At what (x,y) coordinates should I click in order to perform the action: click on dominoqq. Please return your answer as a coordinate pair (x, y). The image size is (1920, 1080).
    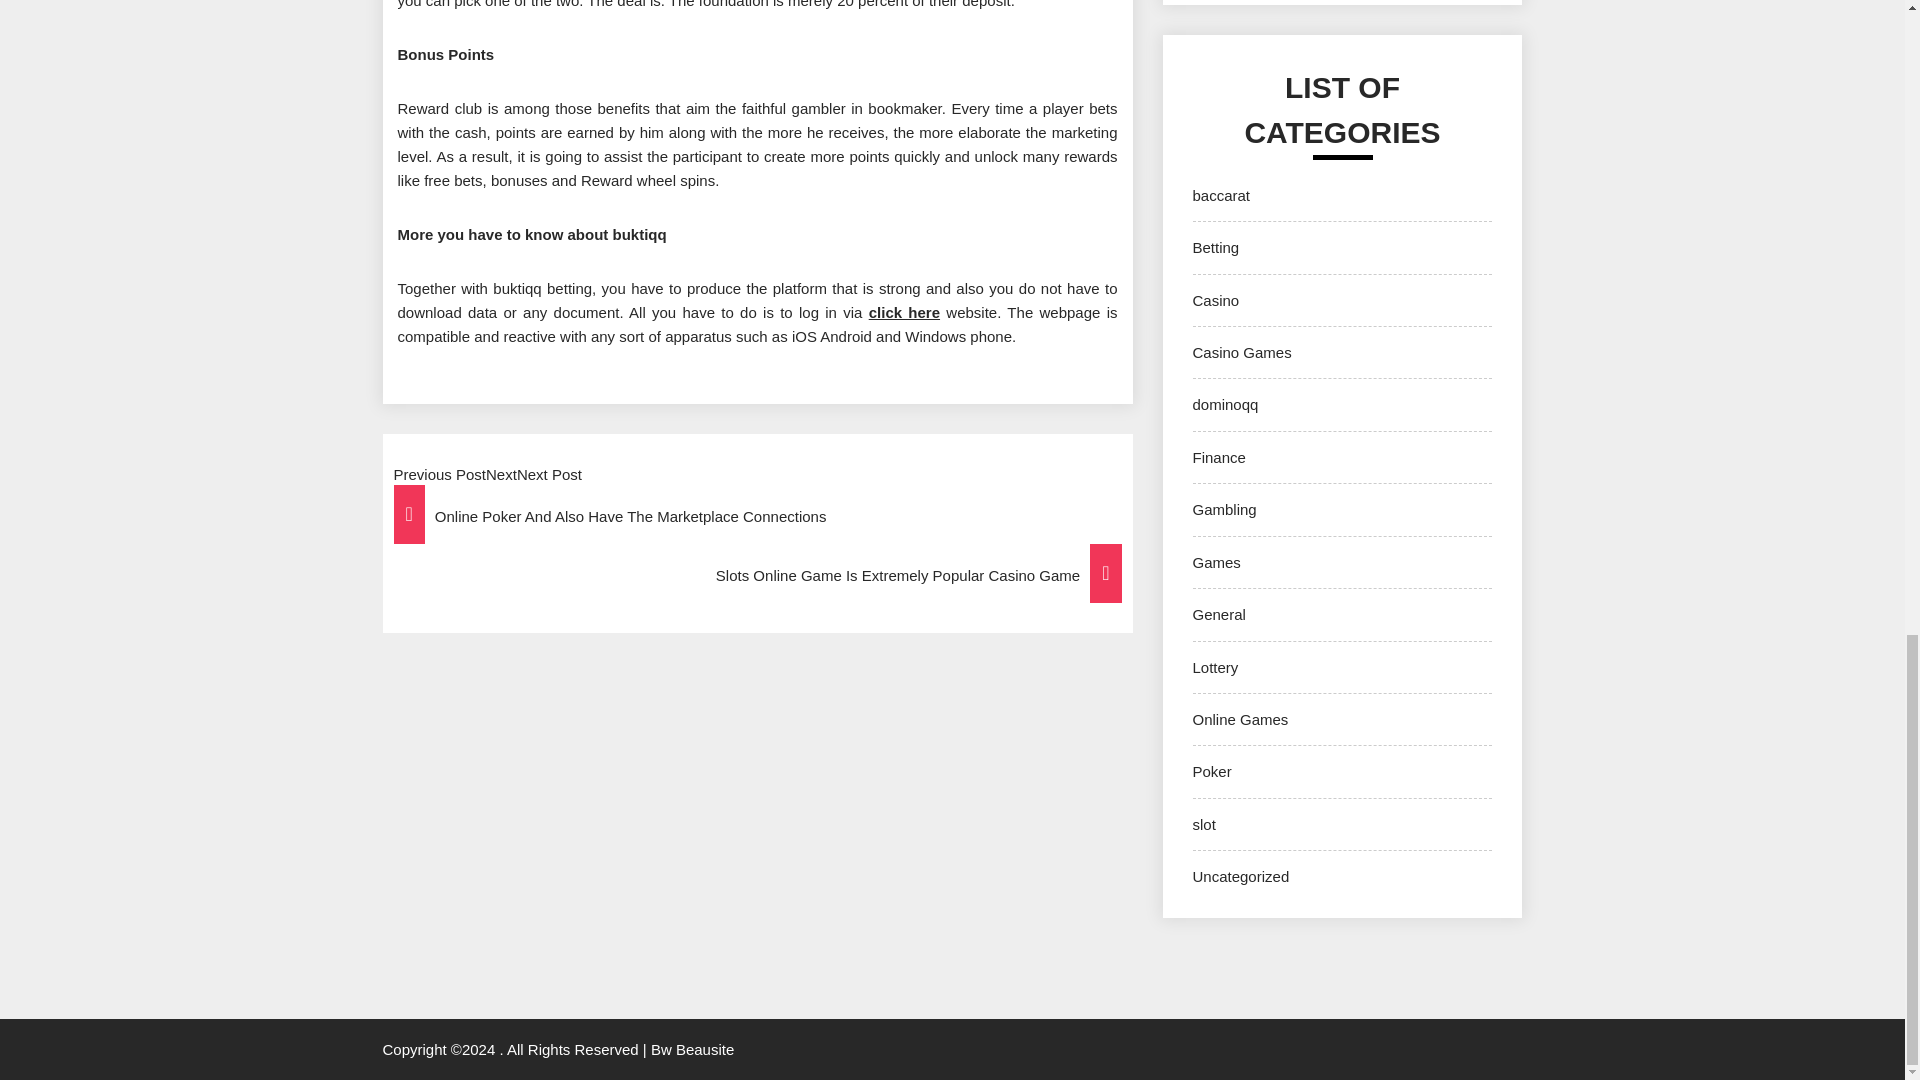
    Looking at the image, I should click on (1224, 404).